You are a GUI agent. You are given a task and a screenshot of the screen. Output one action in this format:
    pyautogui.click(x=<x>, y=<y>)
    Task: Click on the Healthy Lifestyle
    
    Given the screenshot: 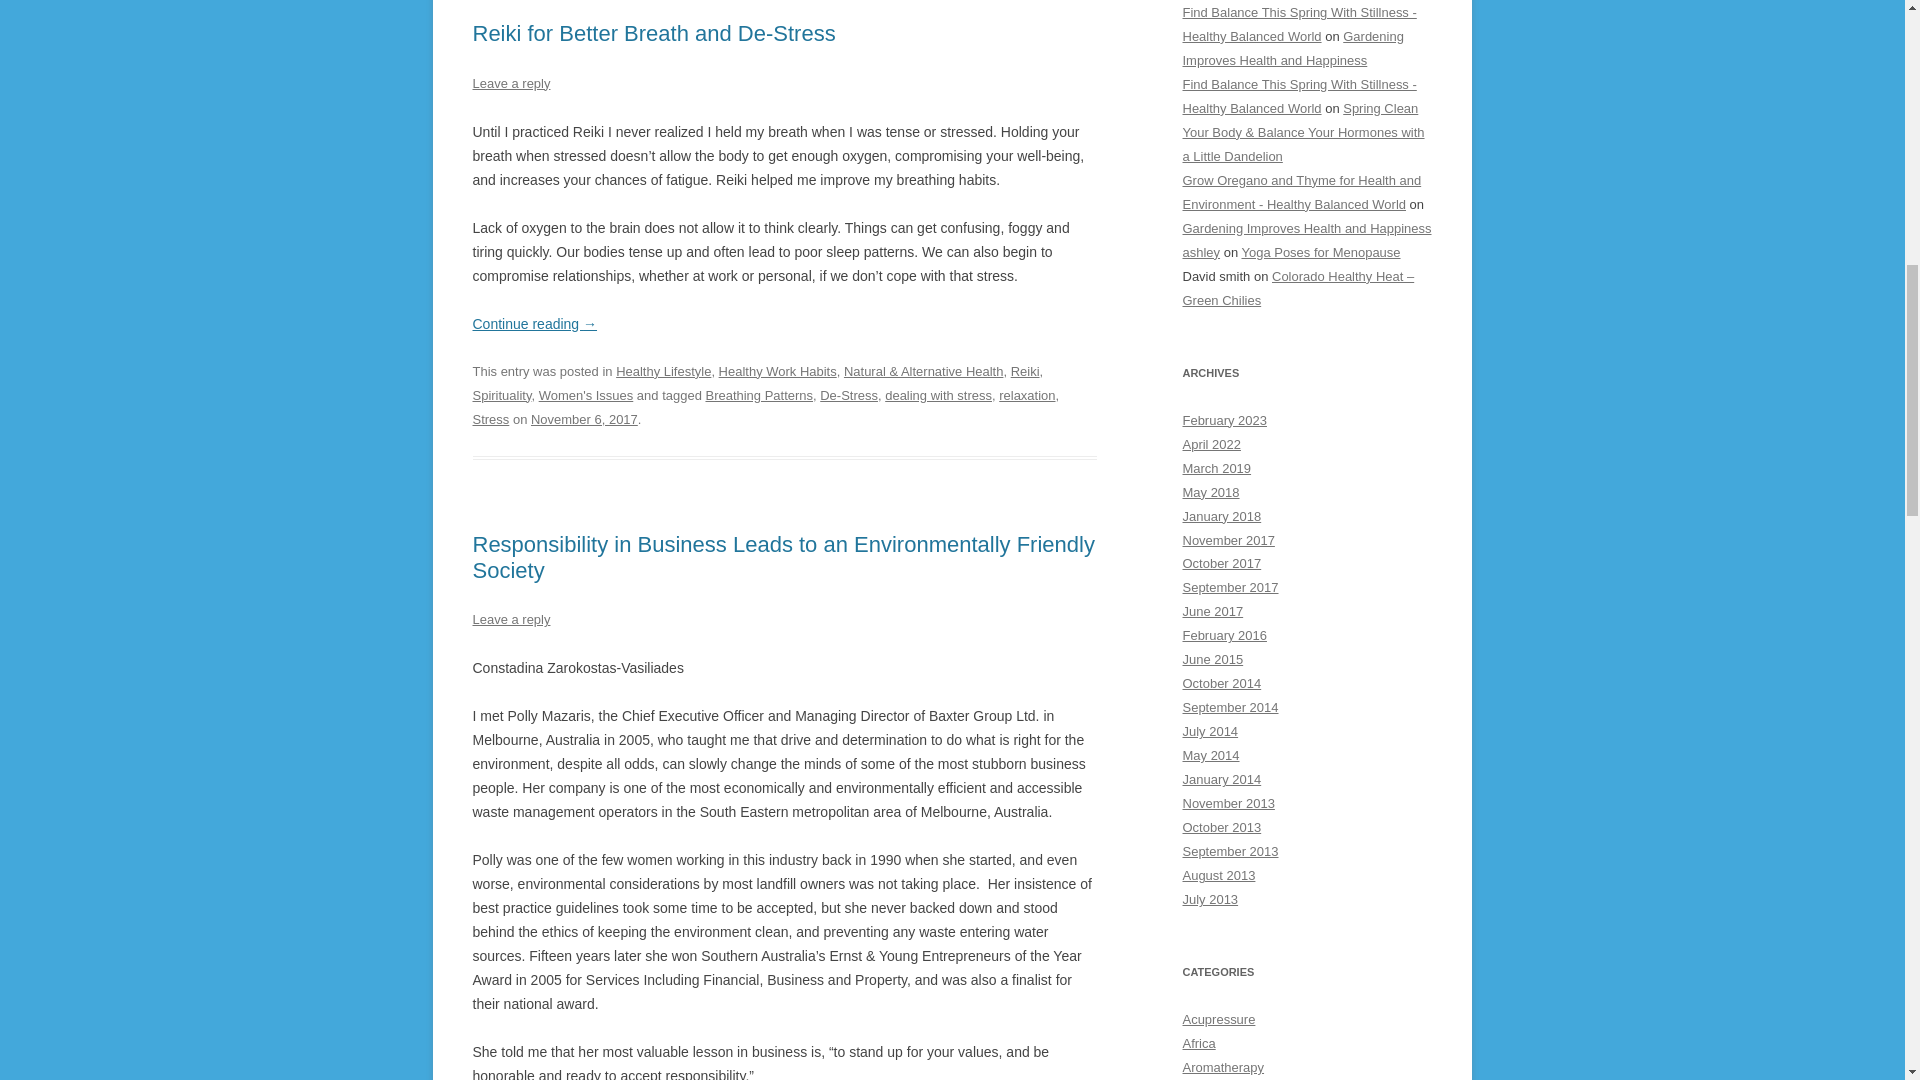 What is the action you would take?
    pyautogui.click(x=663, y=371)
    